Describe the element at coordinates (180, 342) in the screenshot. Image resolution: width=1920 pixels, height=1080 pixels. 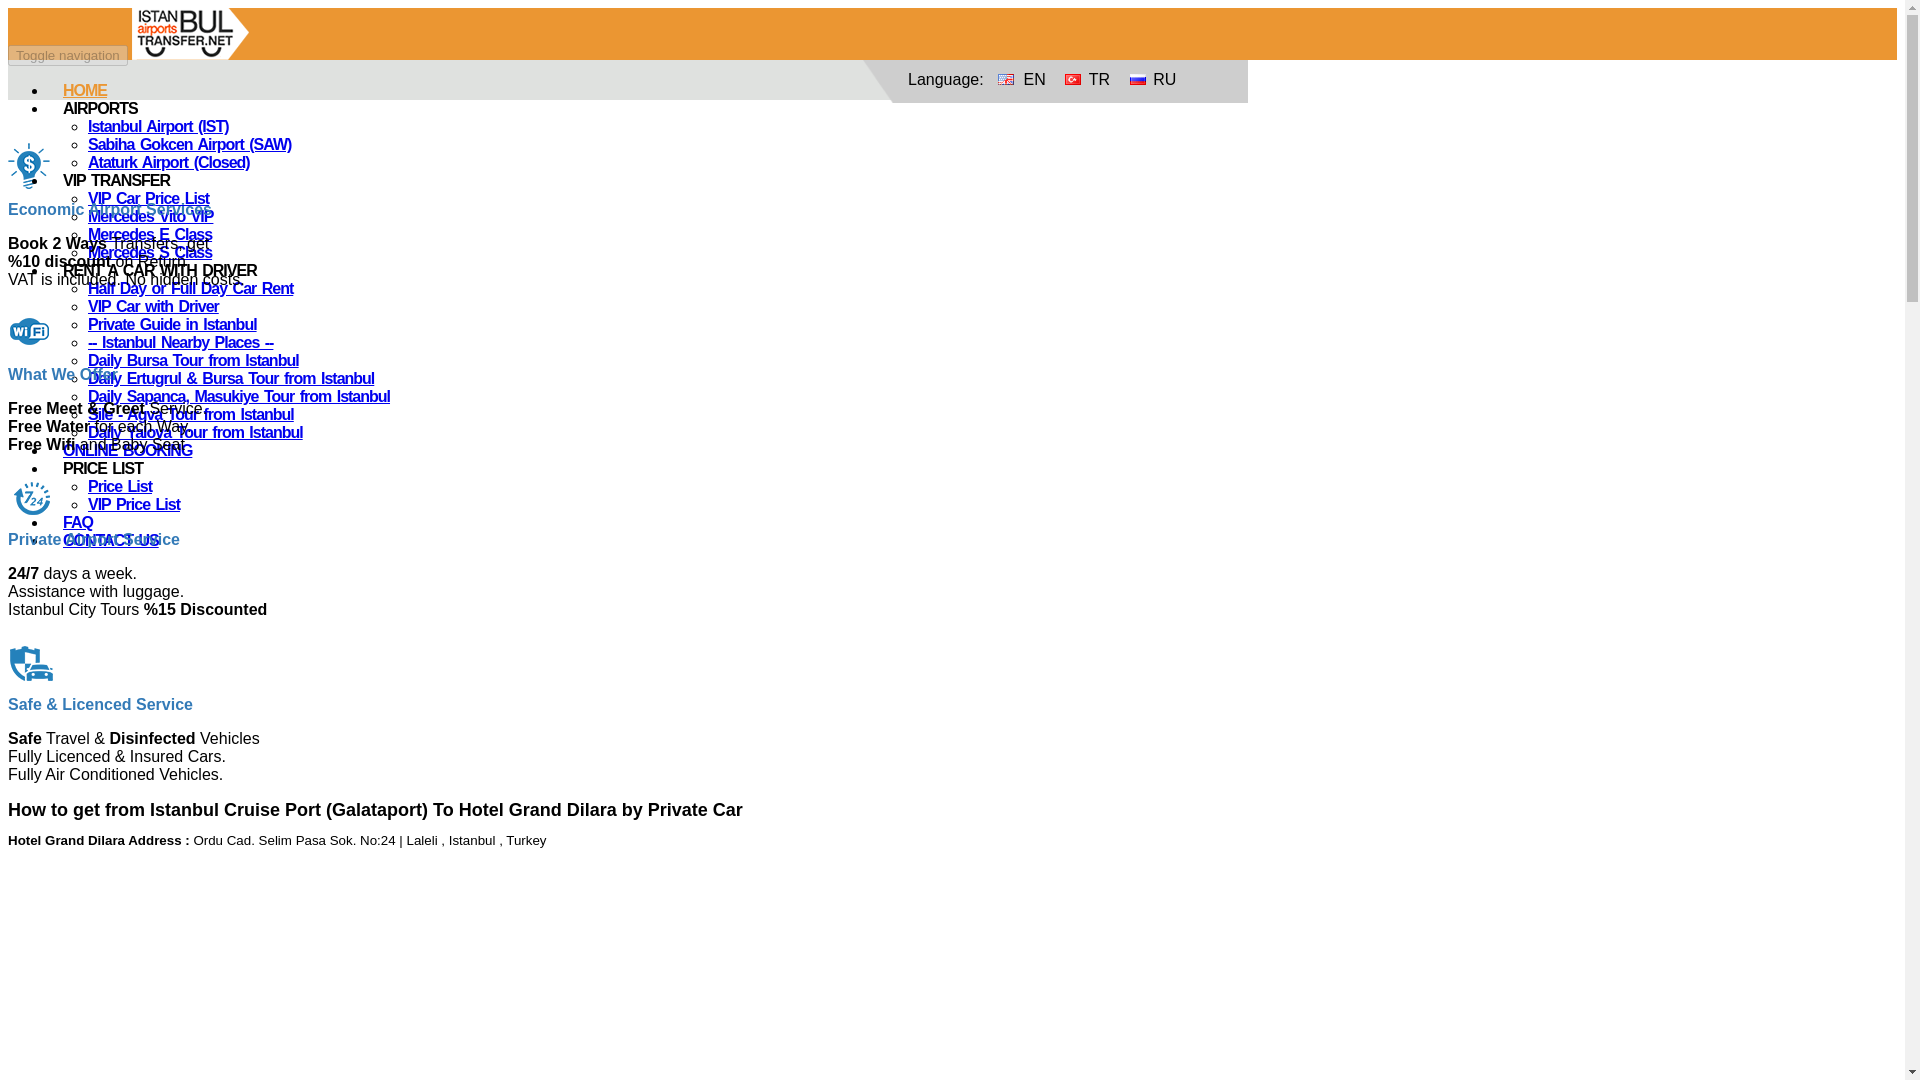
I see `Istanbul Near by Places` at that location.